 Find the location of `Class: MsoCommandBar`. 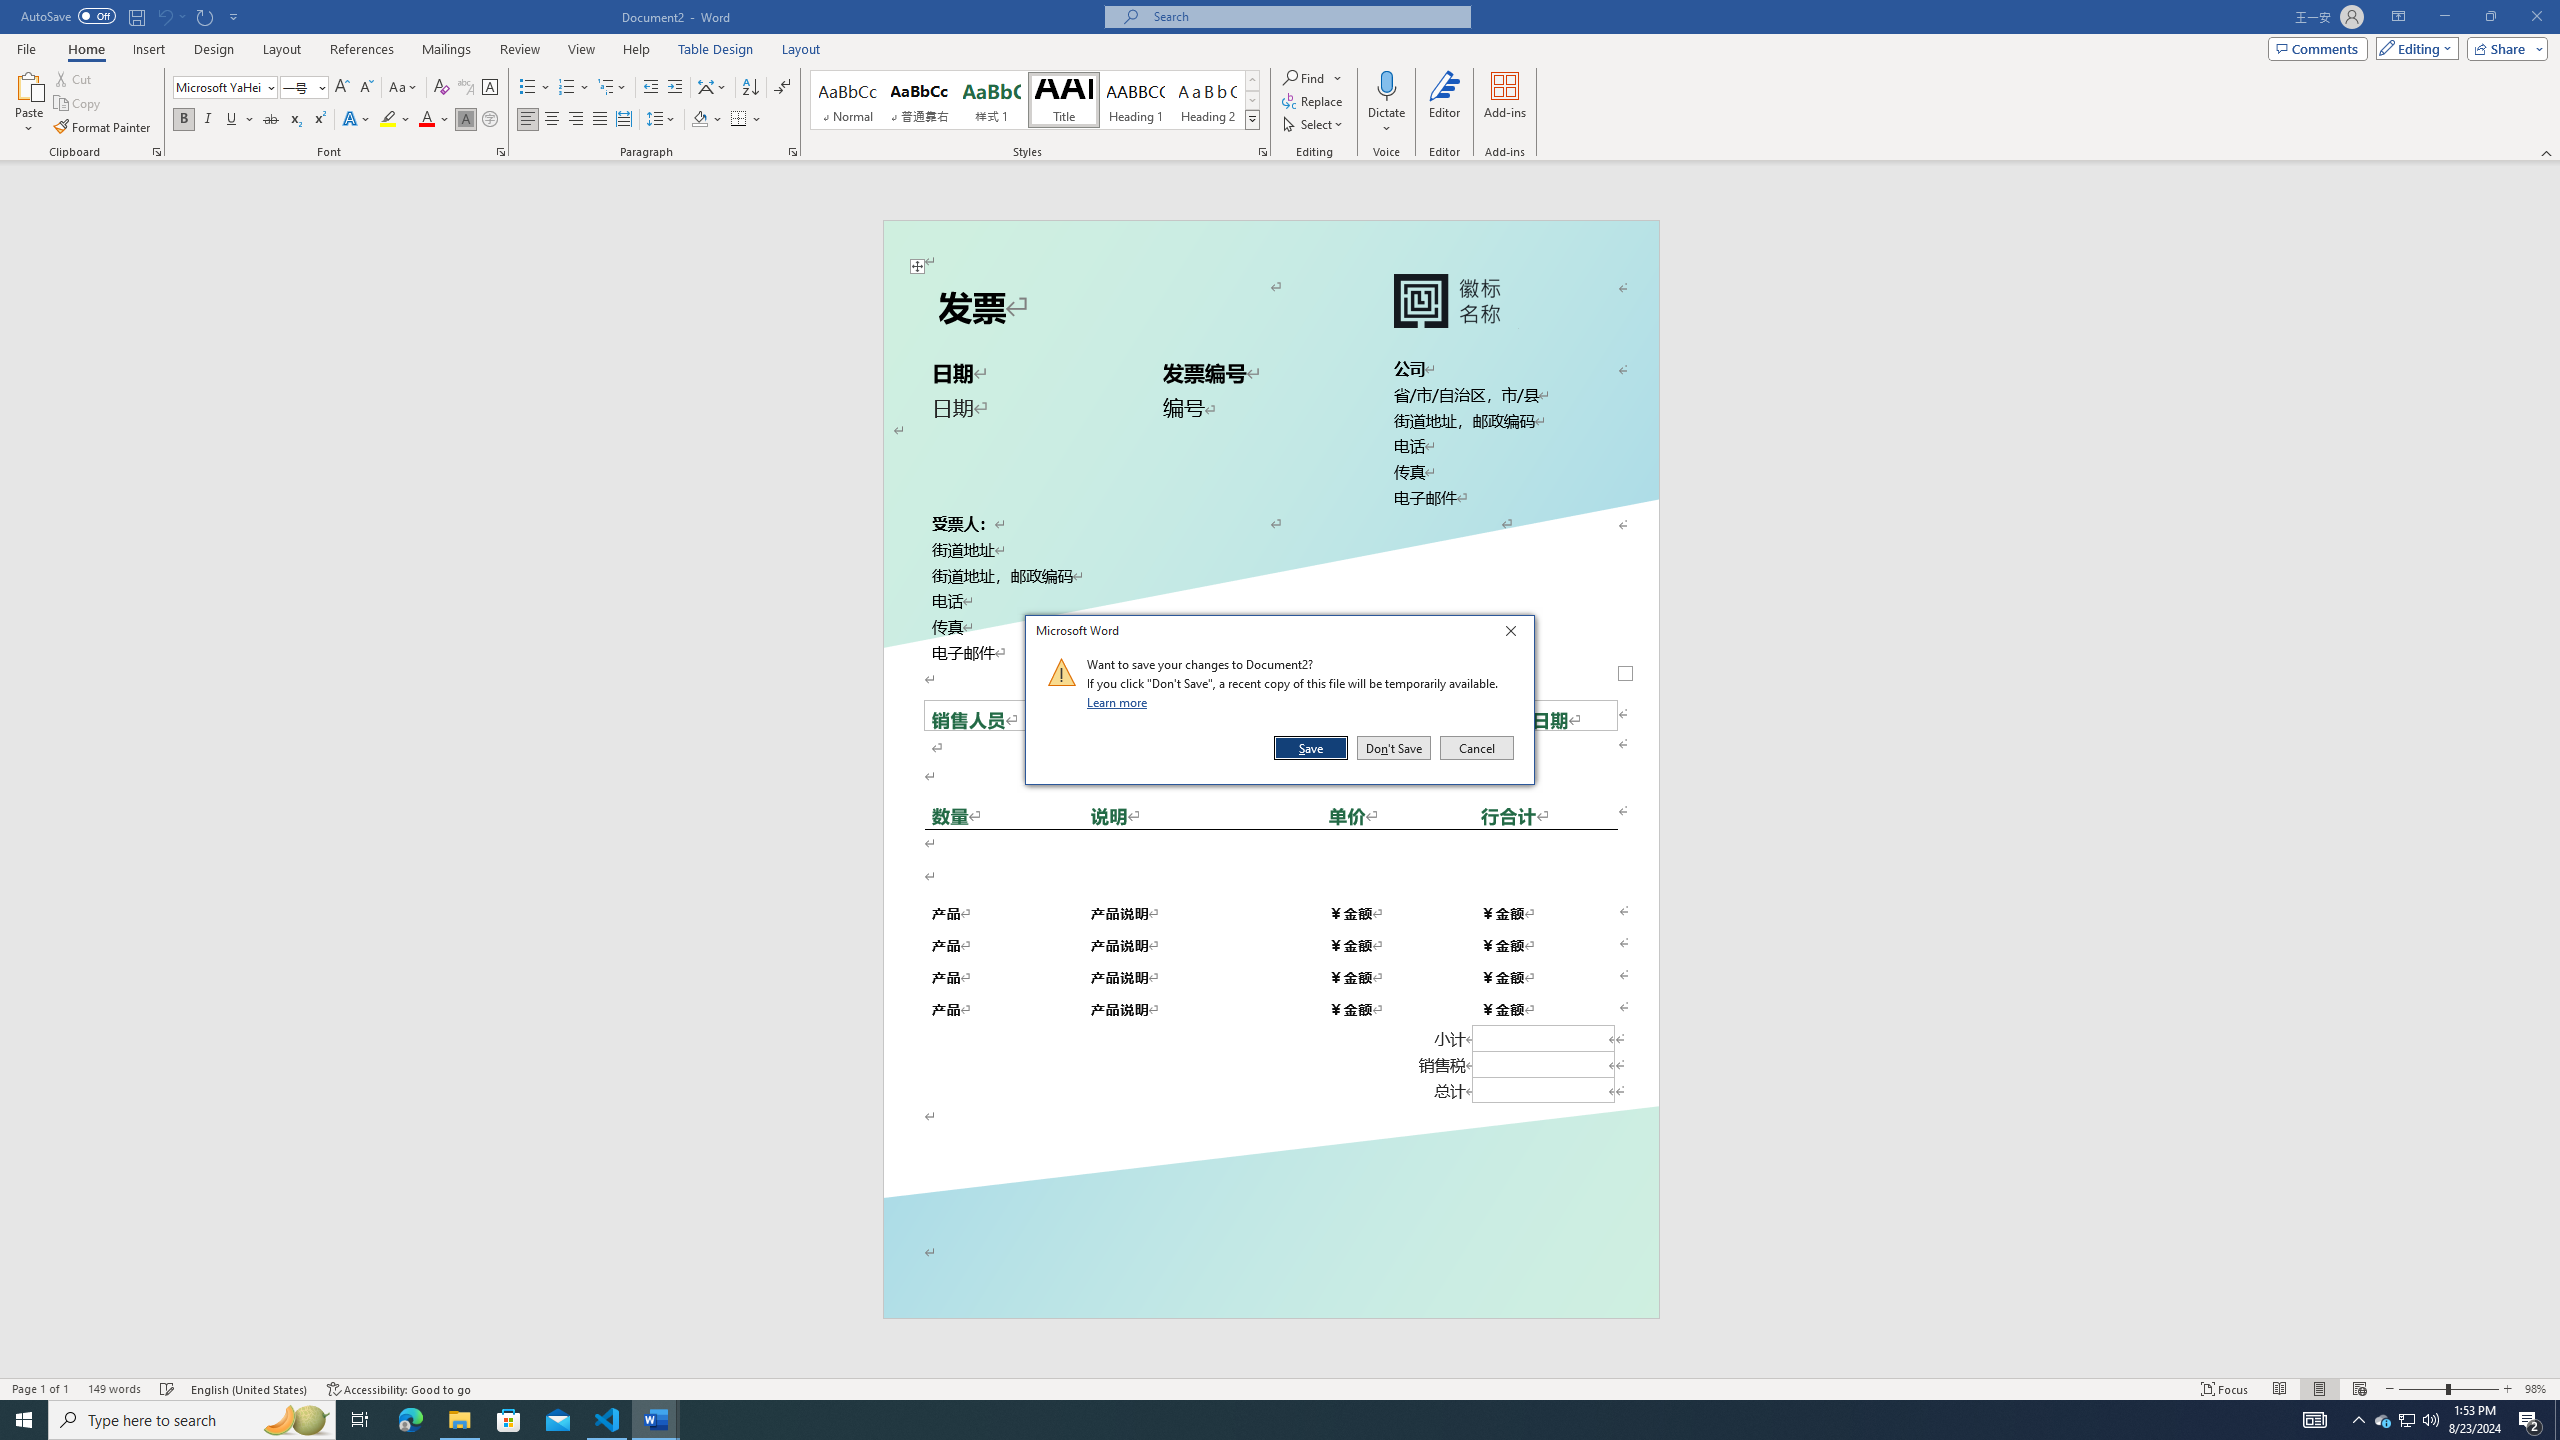

Class: MsoCommandBar is located at coordinates (1280, 1388).